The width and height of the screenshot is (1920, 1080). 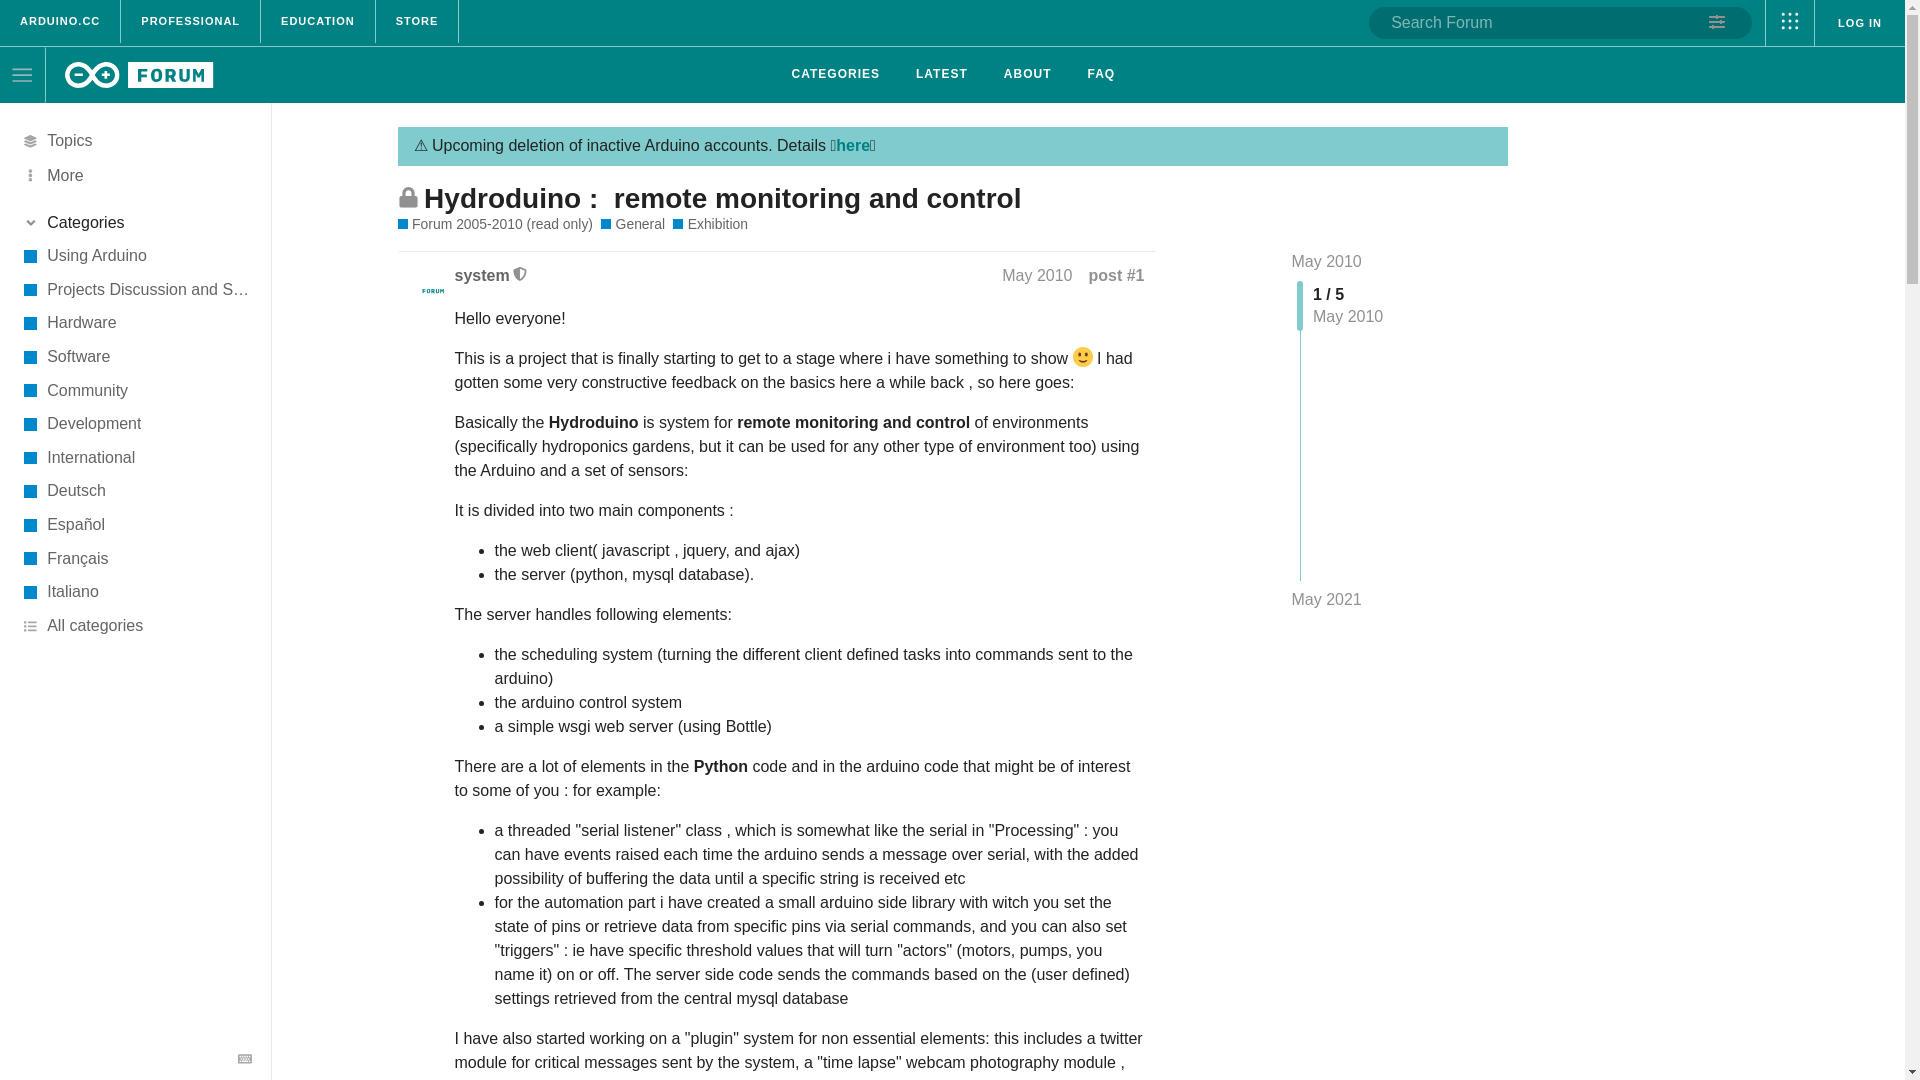 What do you see at coordinates (520, 274) in the screenshot?
I see `This user is a moderator` at bounding box center [520, 274].